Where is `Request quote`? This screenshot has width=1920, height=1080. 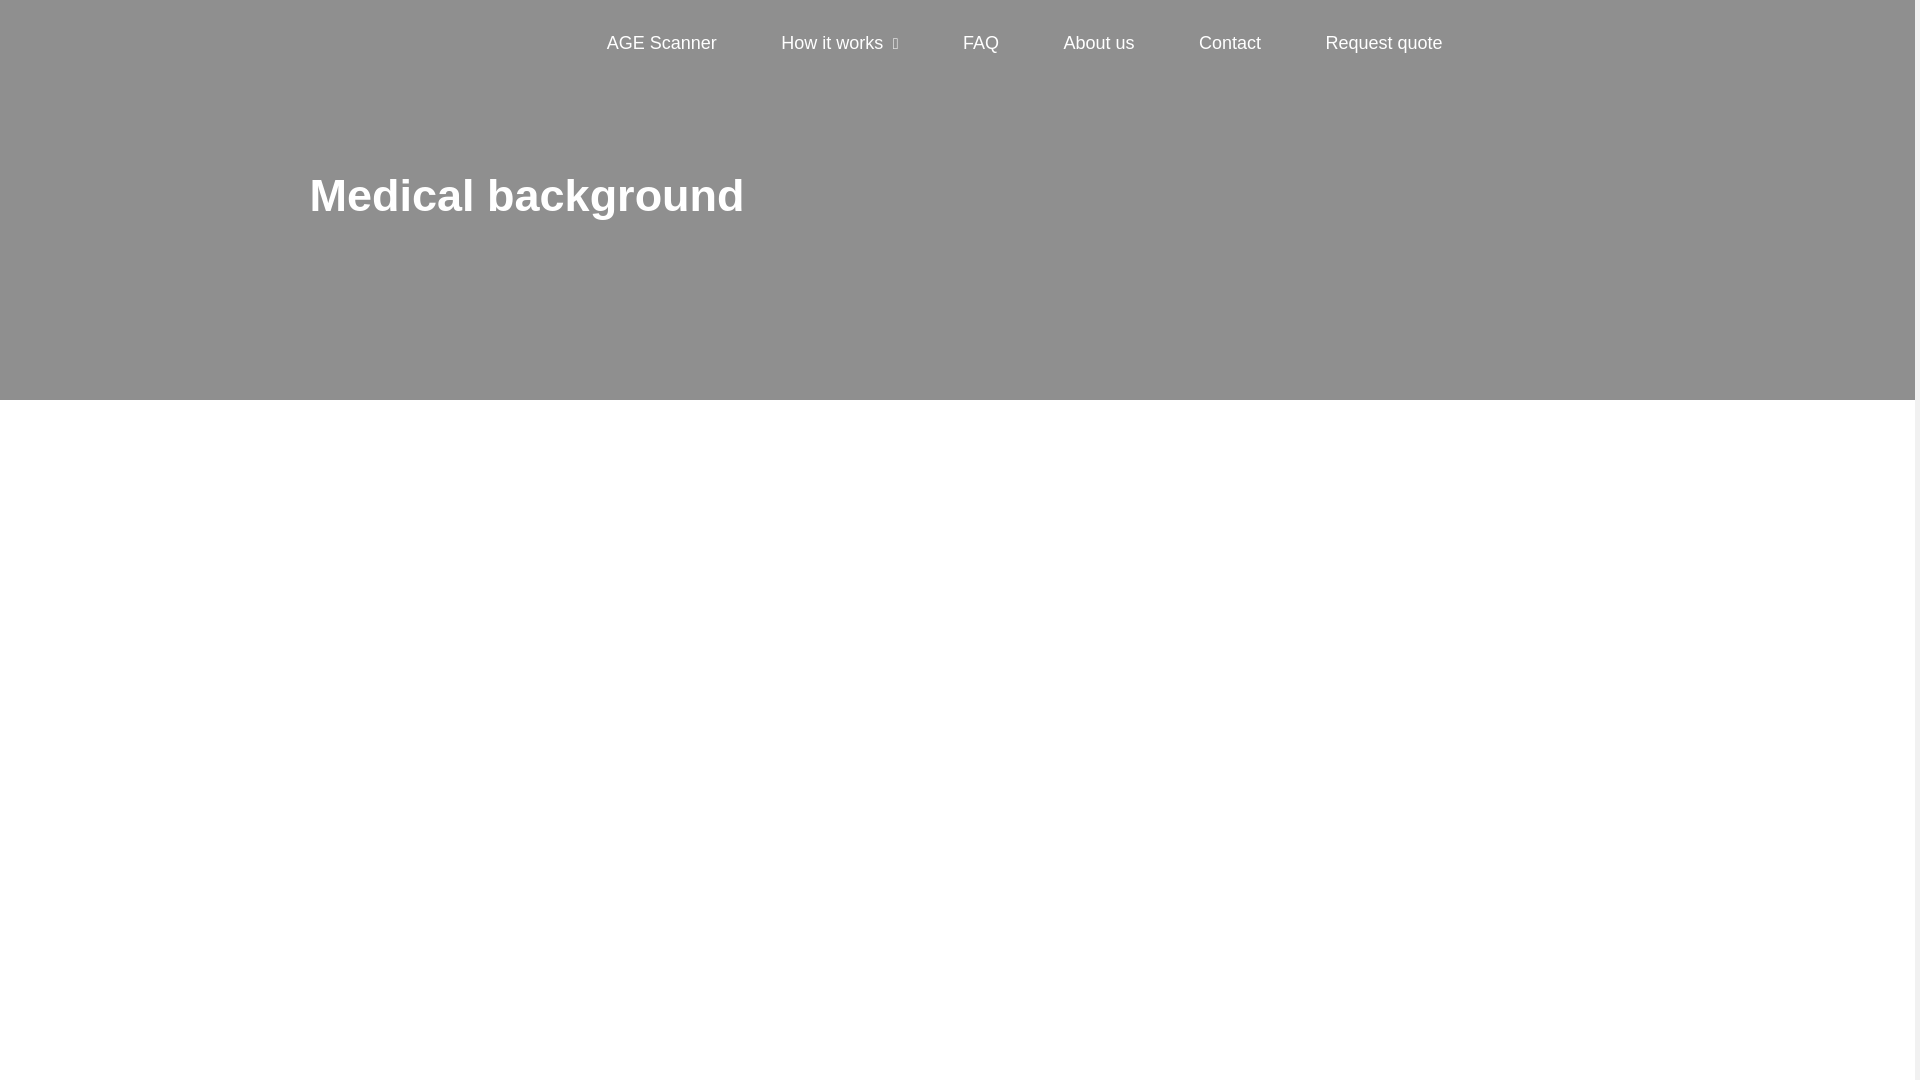
Request quote is located at coordinates (1382, 44).